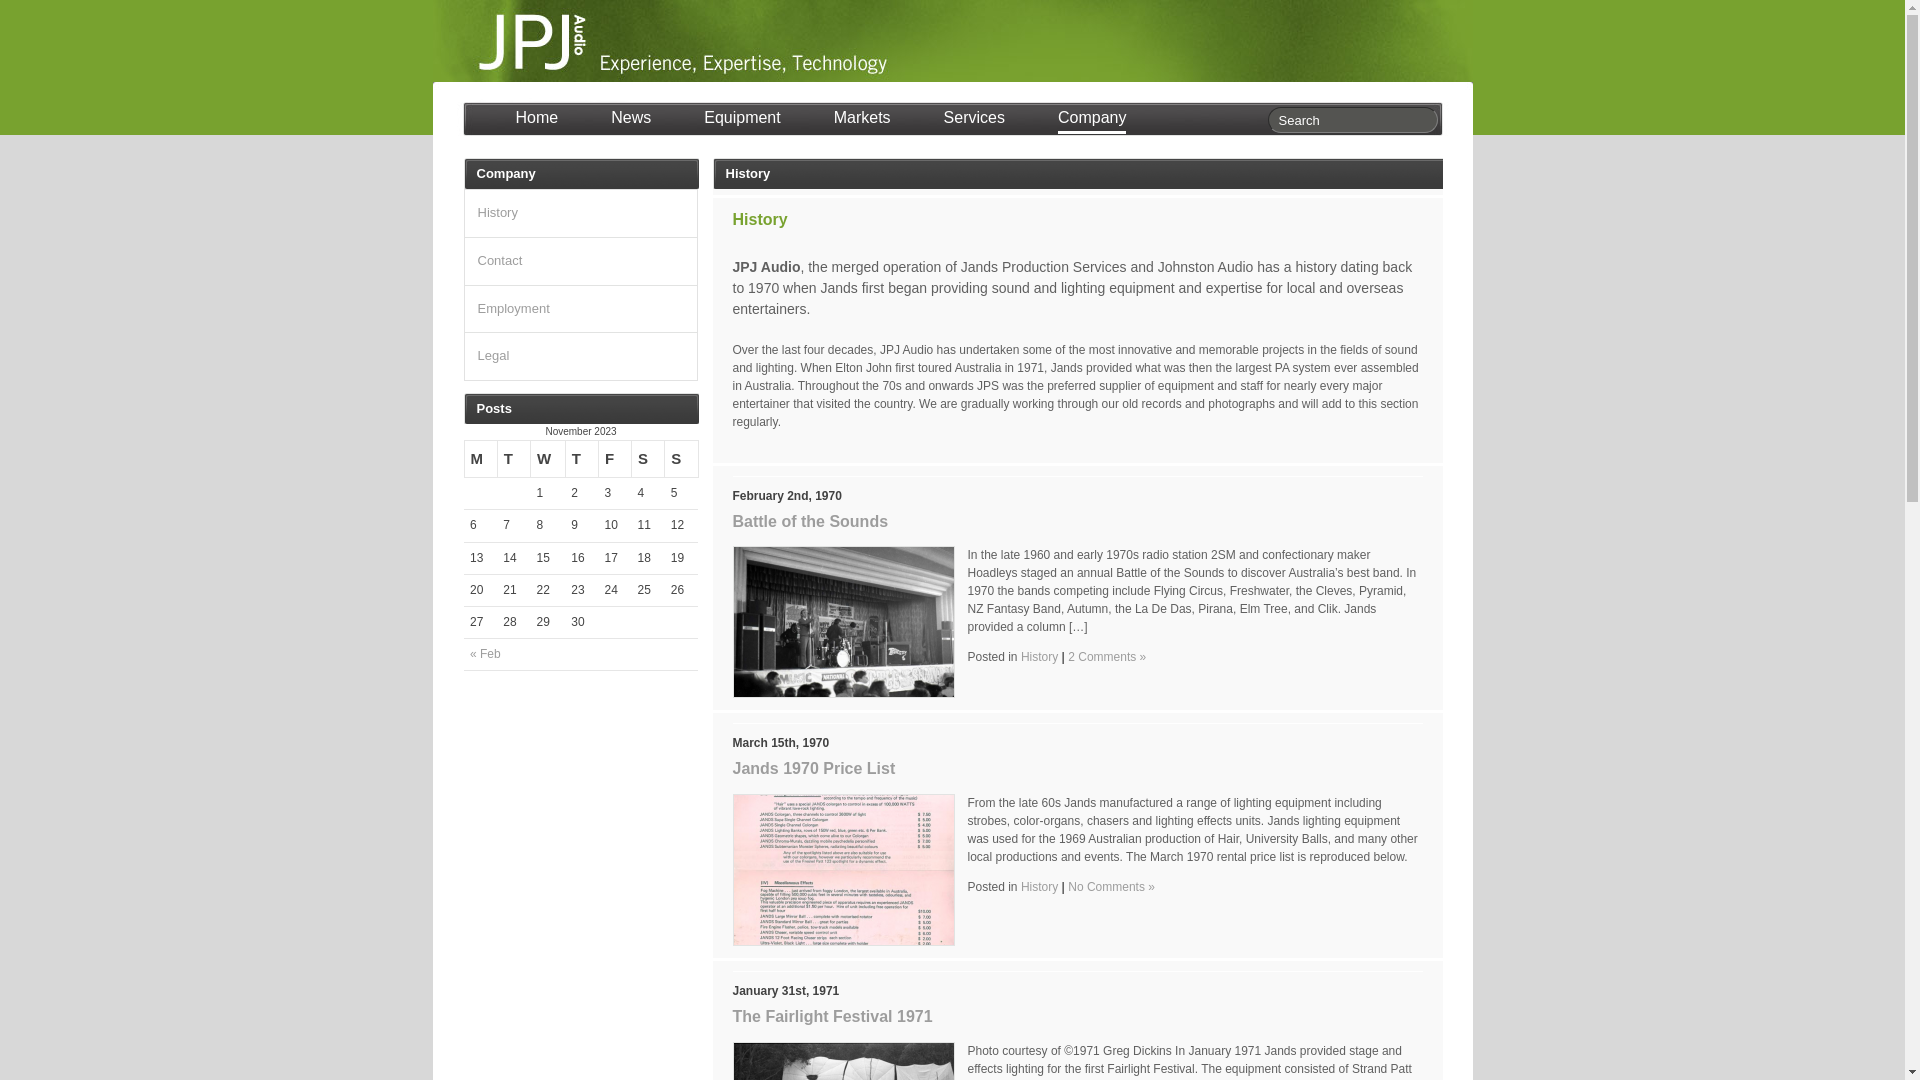 The image size is (1920, 1080). Describe the element at coordinates (742, 120) in the screenshot. I see `Equipment` at that location.